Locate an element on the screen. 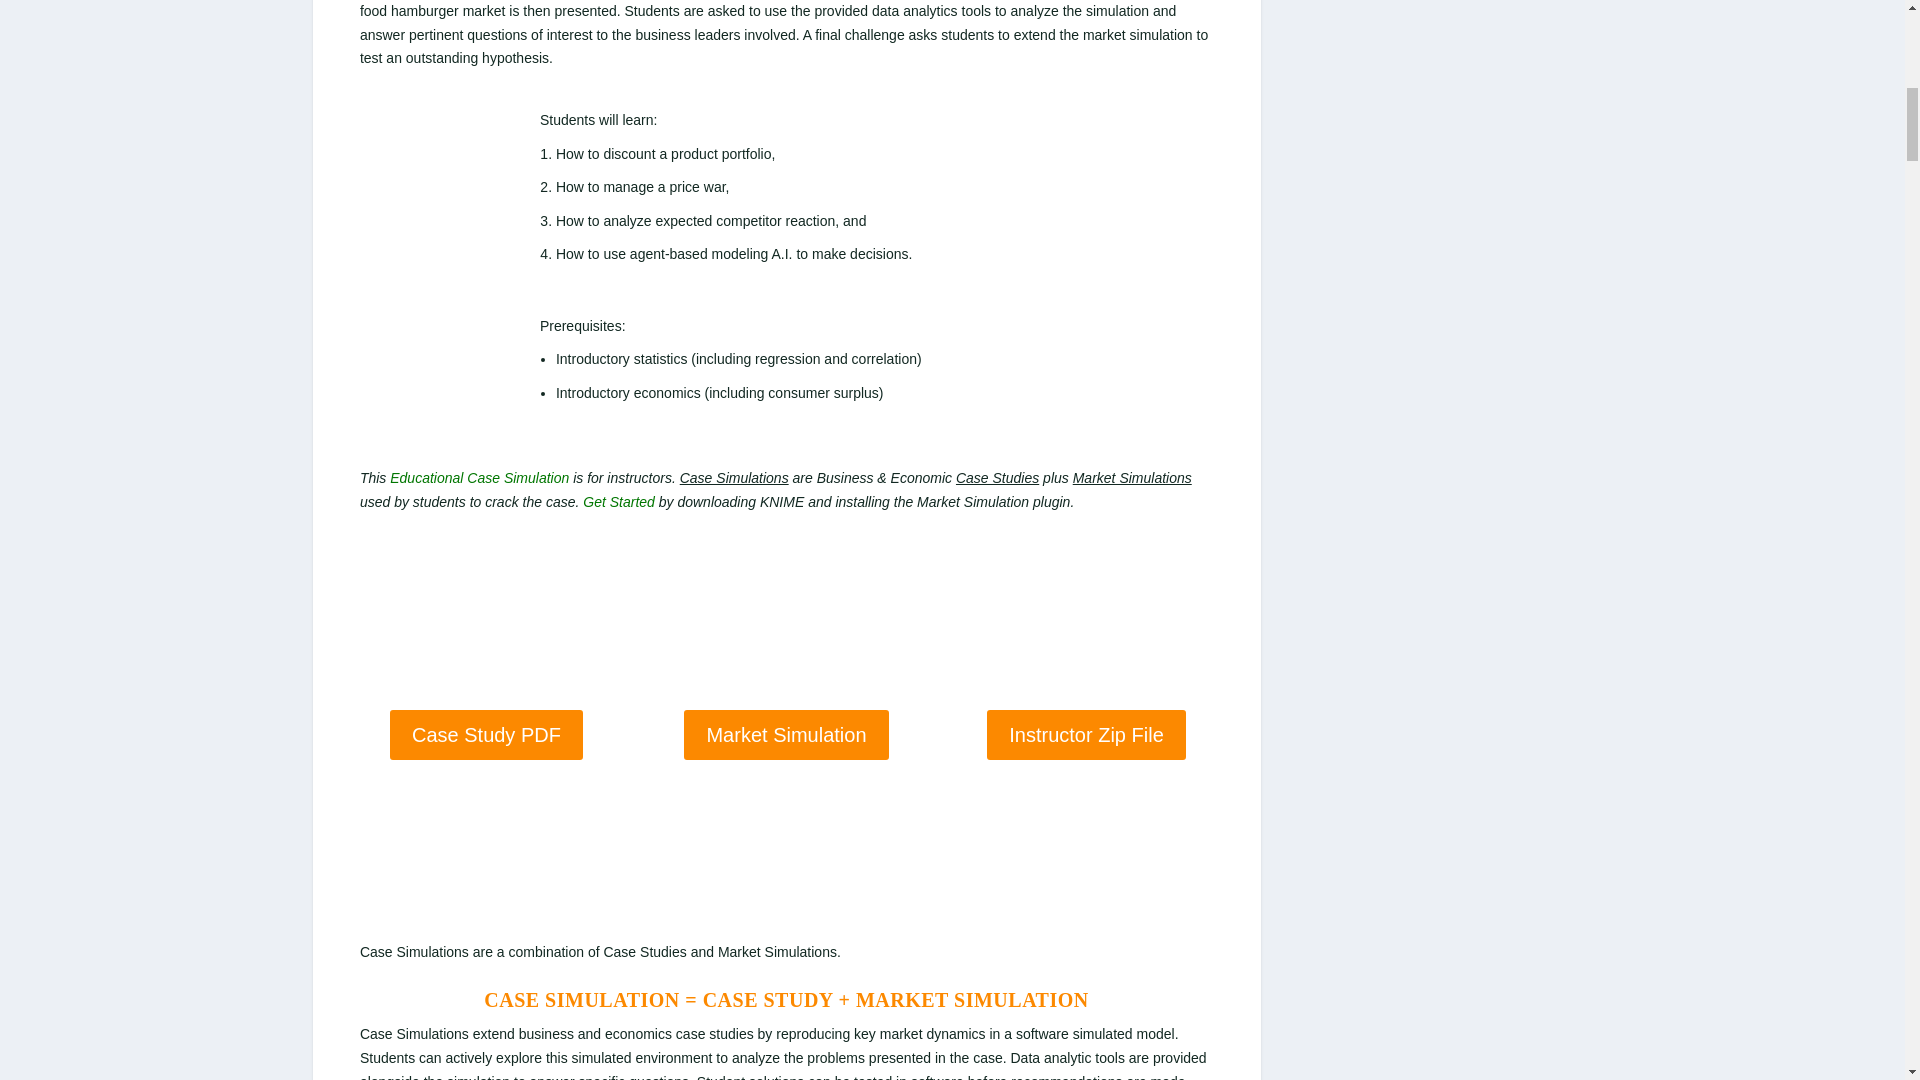 This screenshot has width=1920, height=1080. Market Simulation: Getting Started is located at coordinates (618, 501).